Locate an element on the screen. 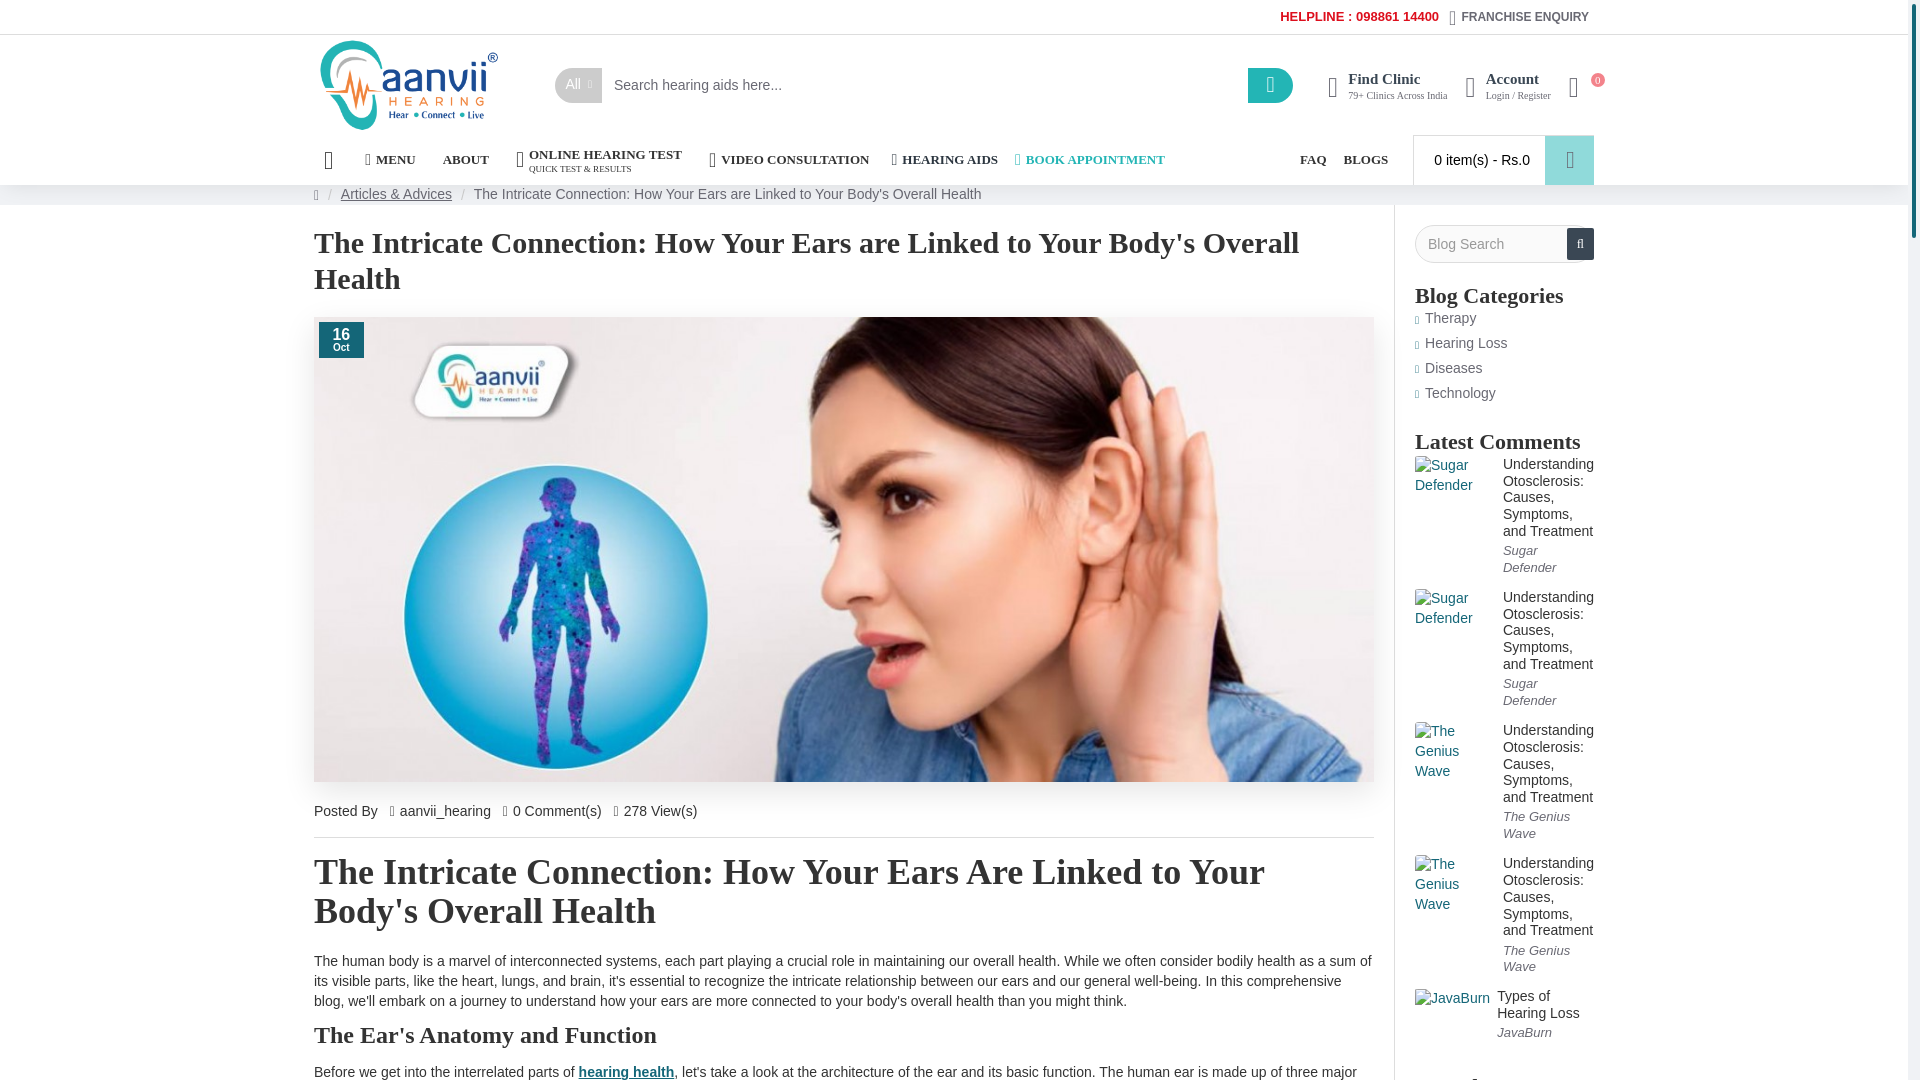 Image resolution: width=1920 pixels, height=1080 pixels. FRANCHISE ENQUIRY is located at coordinates (1518, 17).